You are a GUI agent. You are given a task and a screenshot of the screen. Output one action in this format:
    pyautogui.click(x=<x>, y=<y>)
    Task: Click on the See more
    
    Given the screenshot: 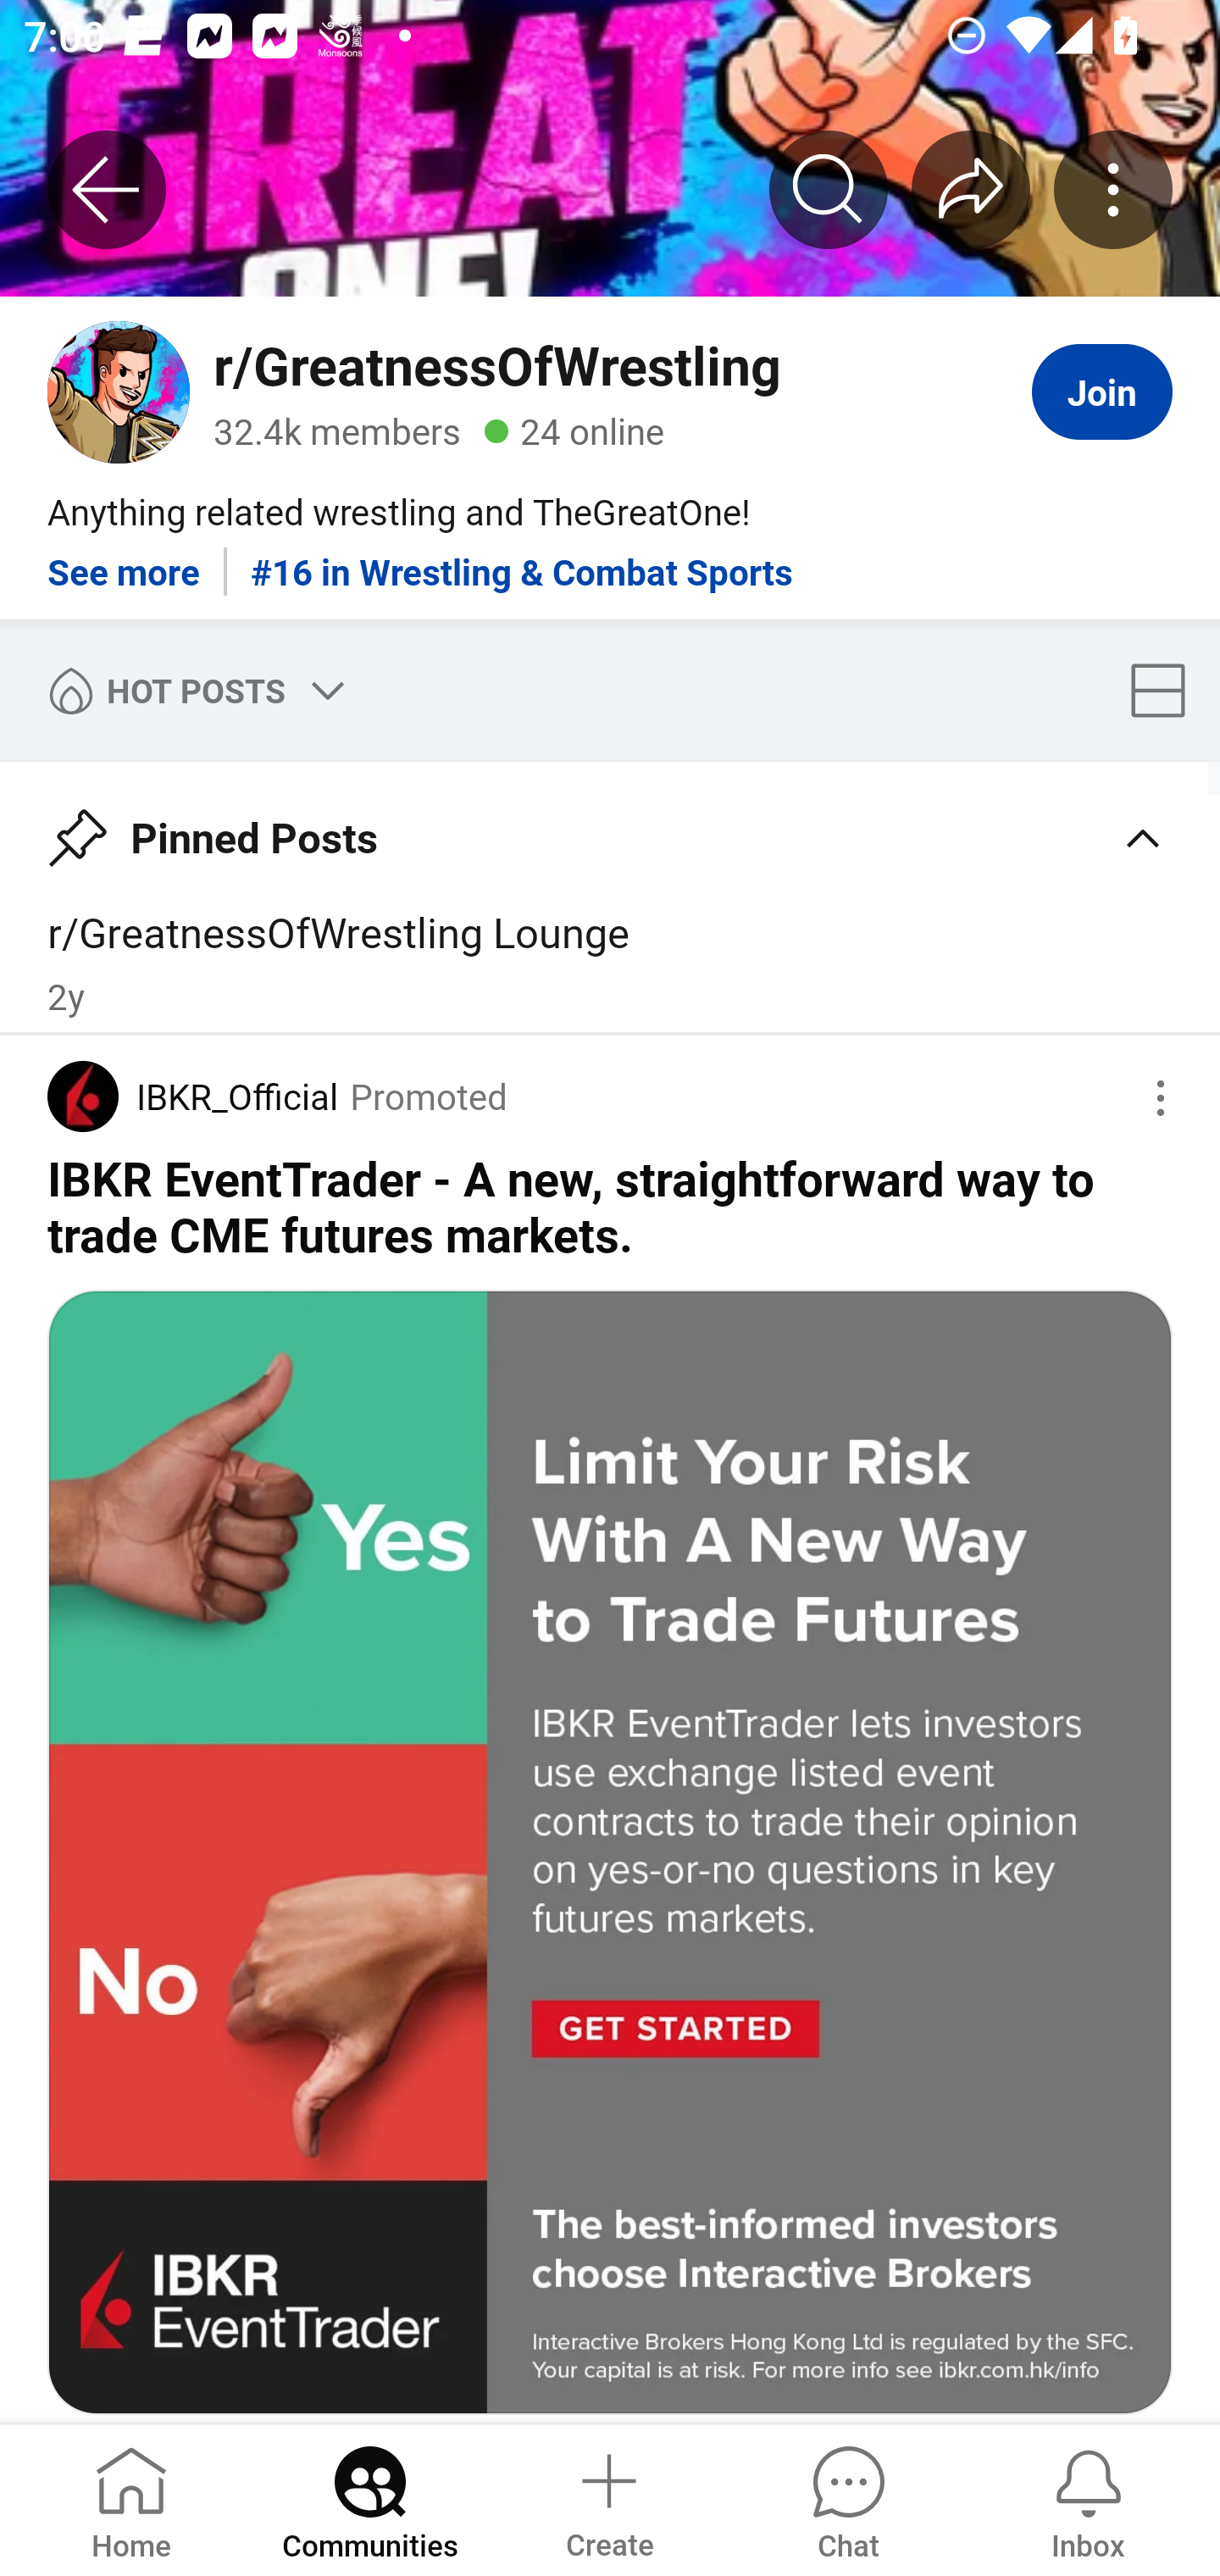 What is the action you would take?
    pyautogui.click(x=124, y=558)
    